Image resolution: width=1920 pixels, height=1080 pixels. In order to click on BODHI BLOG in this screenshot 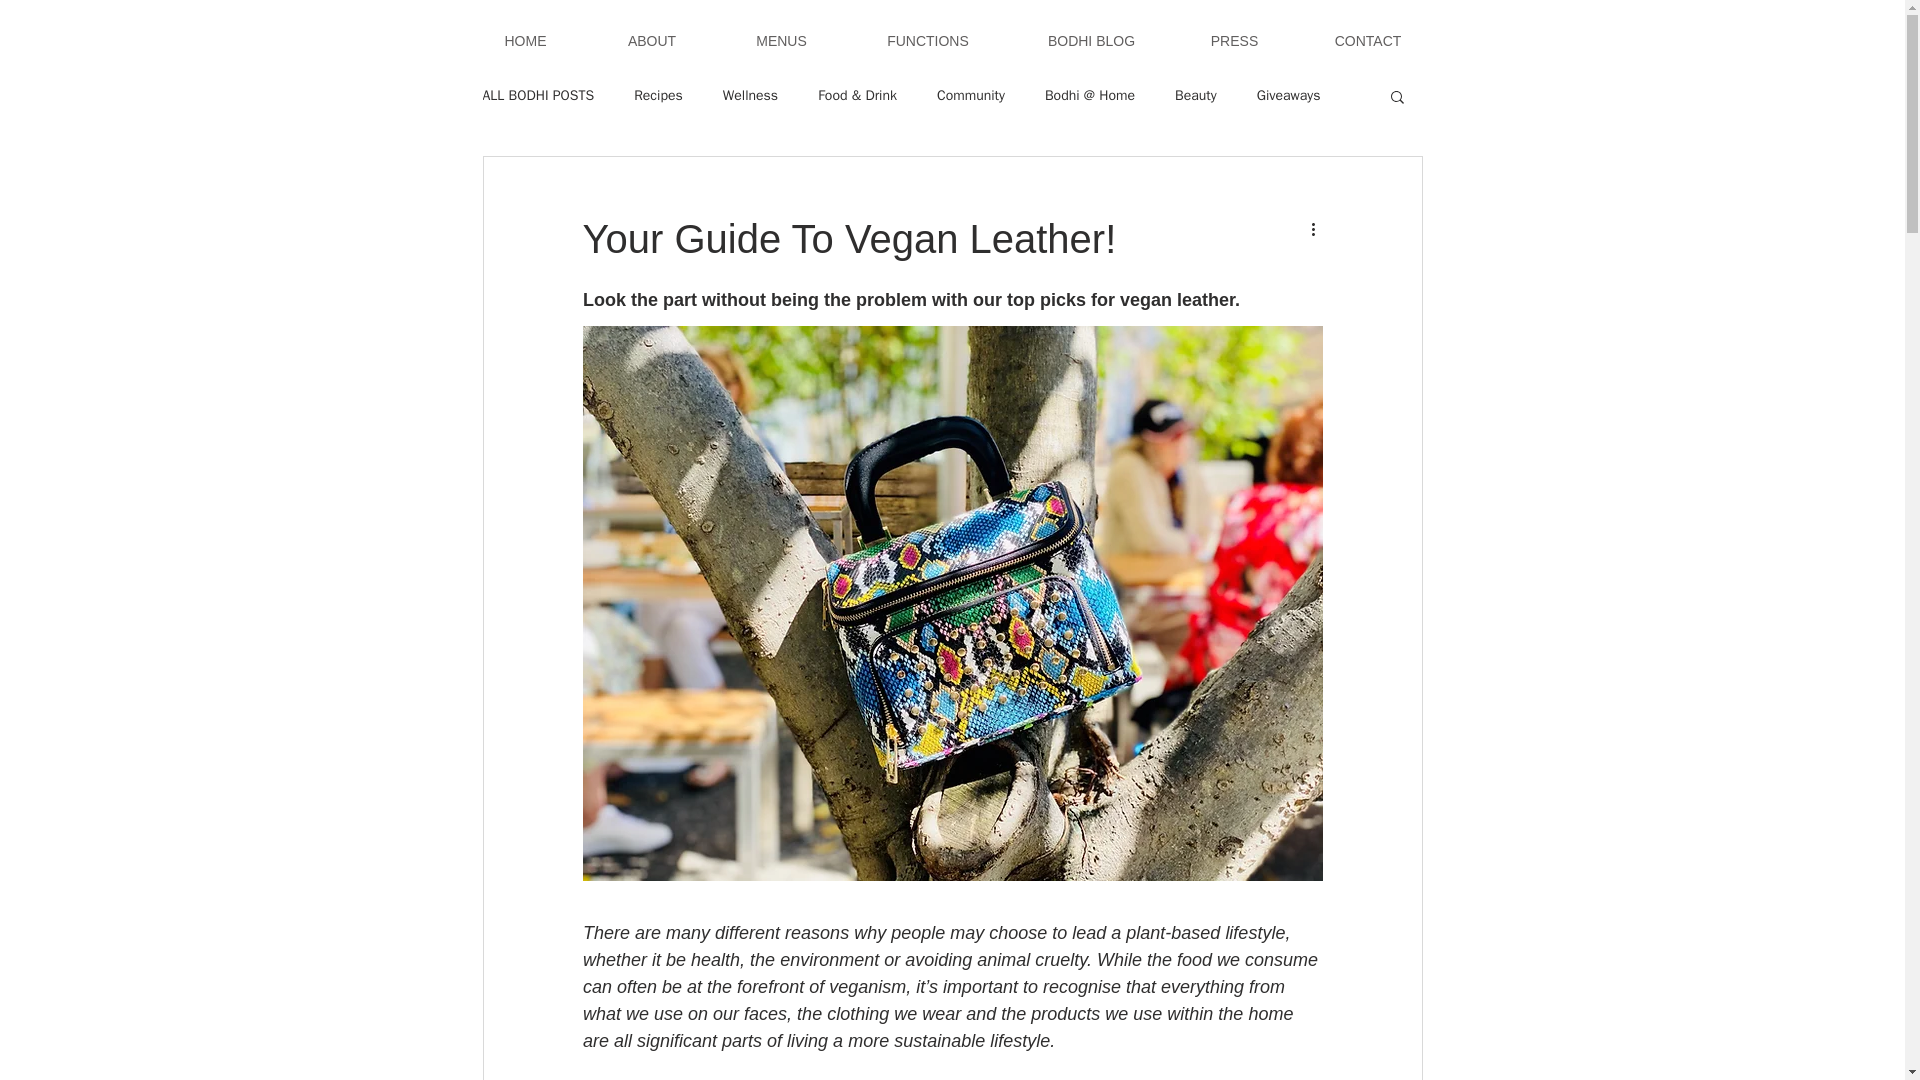, I will do `click(1090, 41)`.